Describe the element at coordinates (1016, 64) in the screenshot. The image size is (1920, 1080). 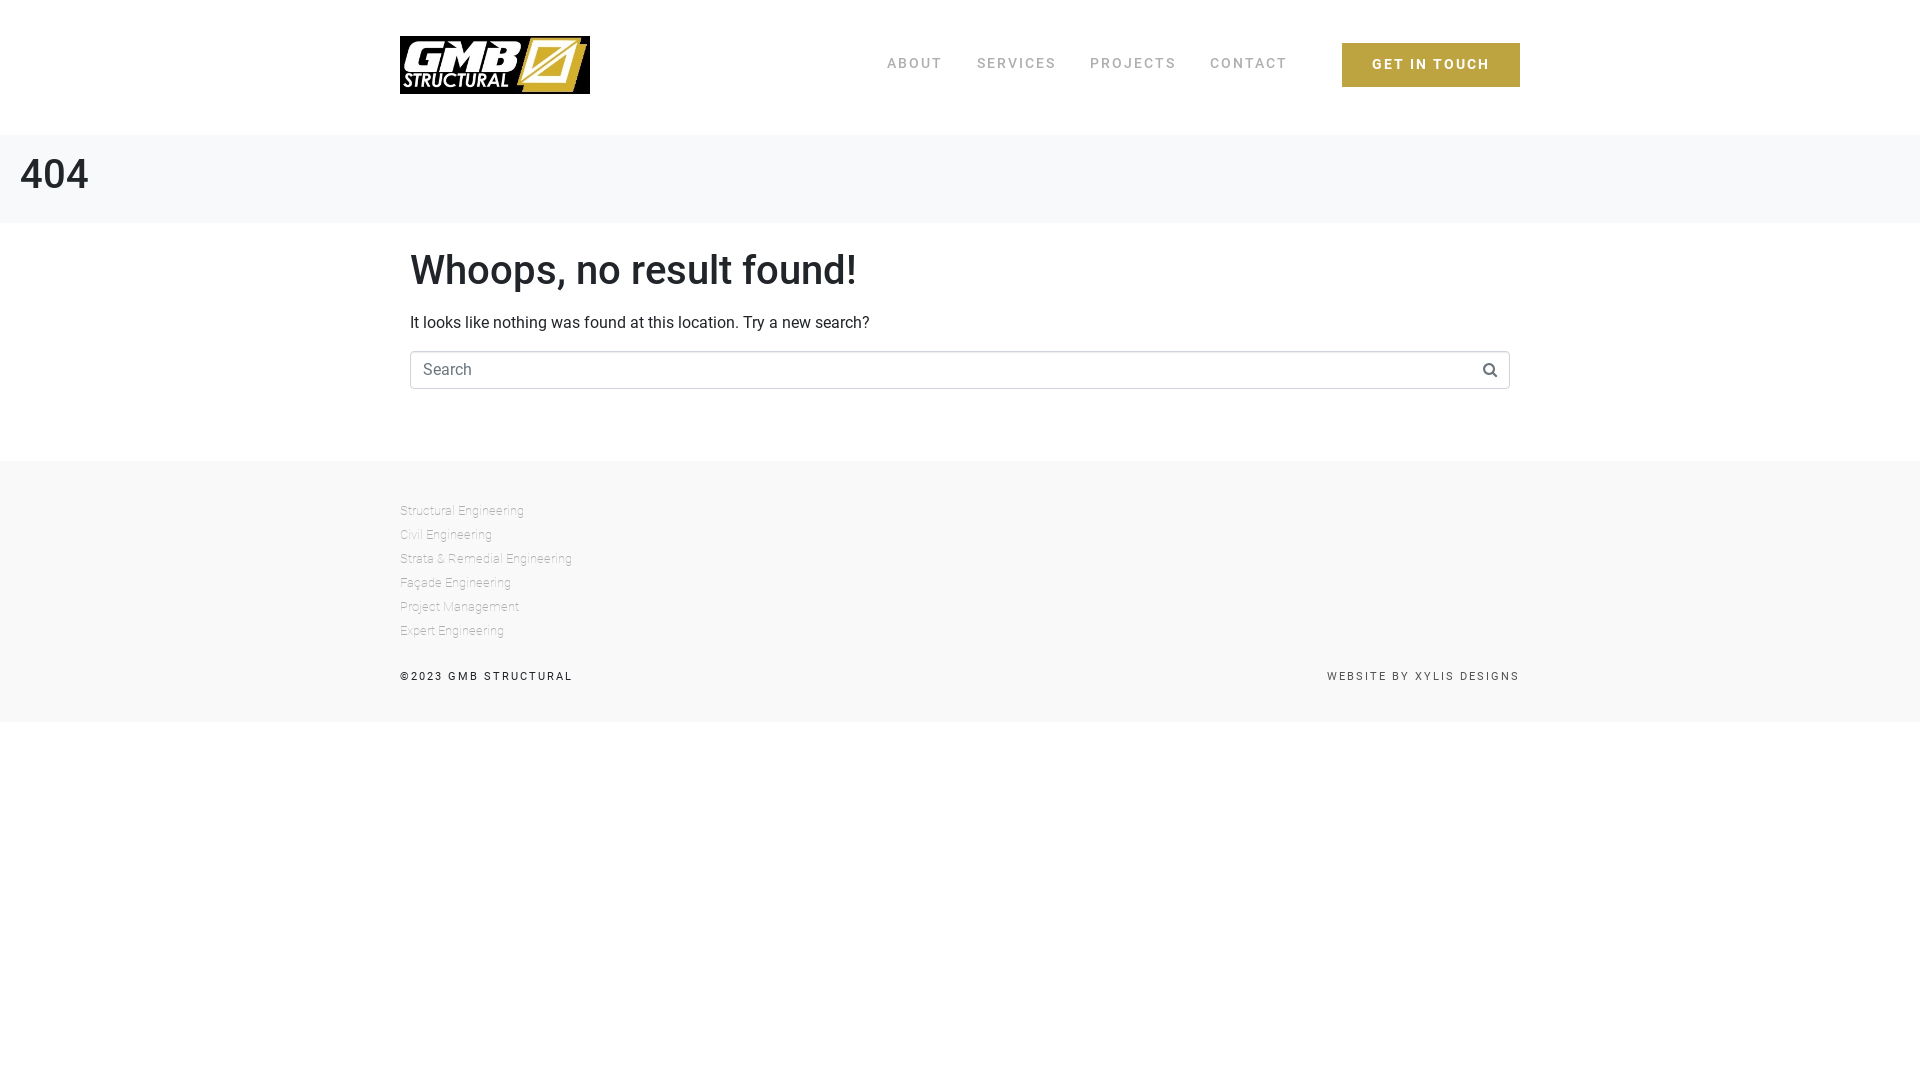
I see `SERVICES` at that location.